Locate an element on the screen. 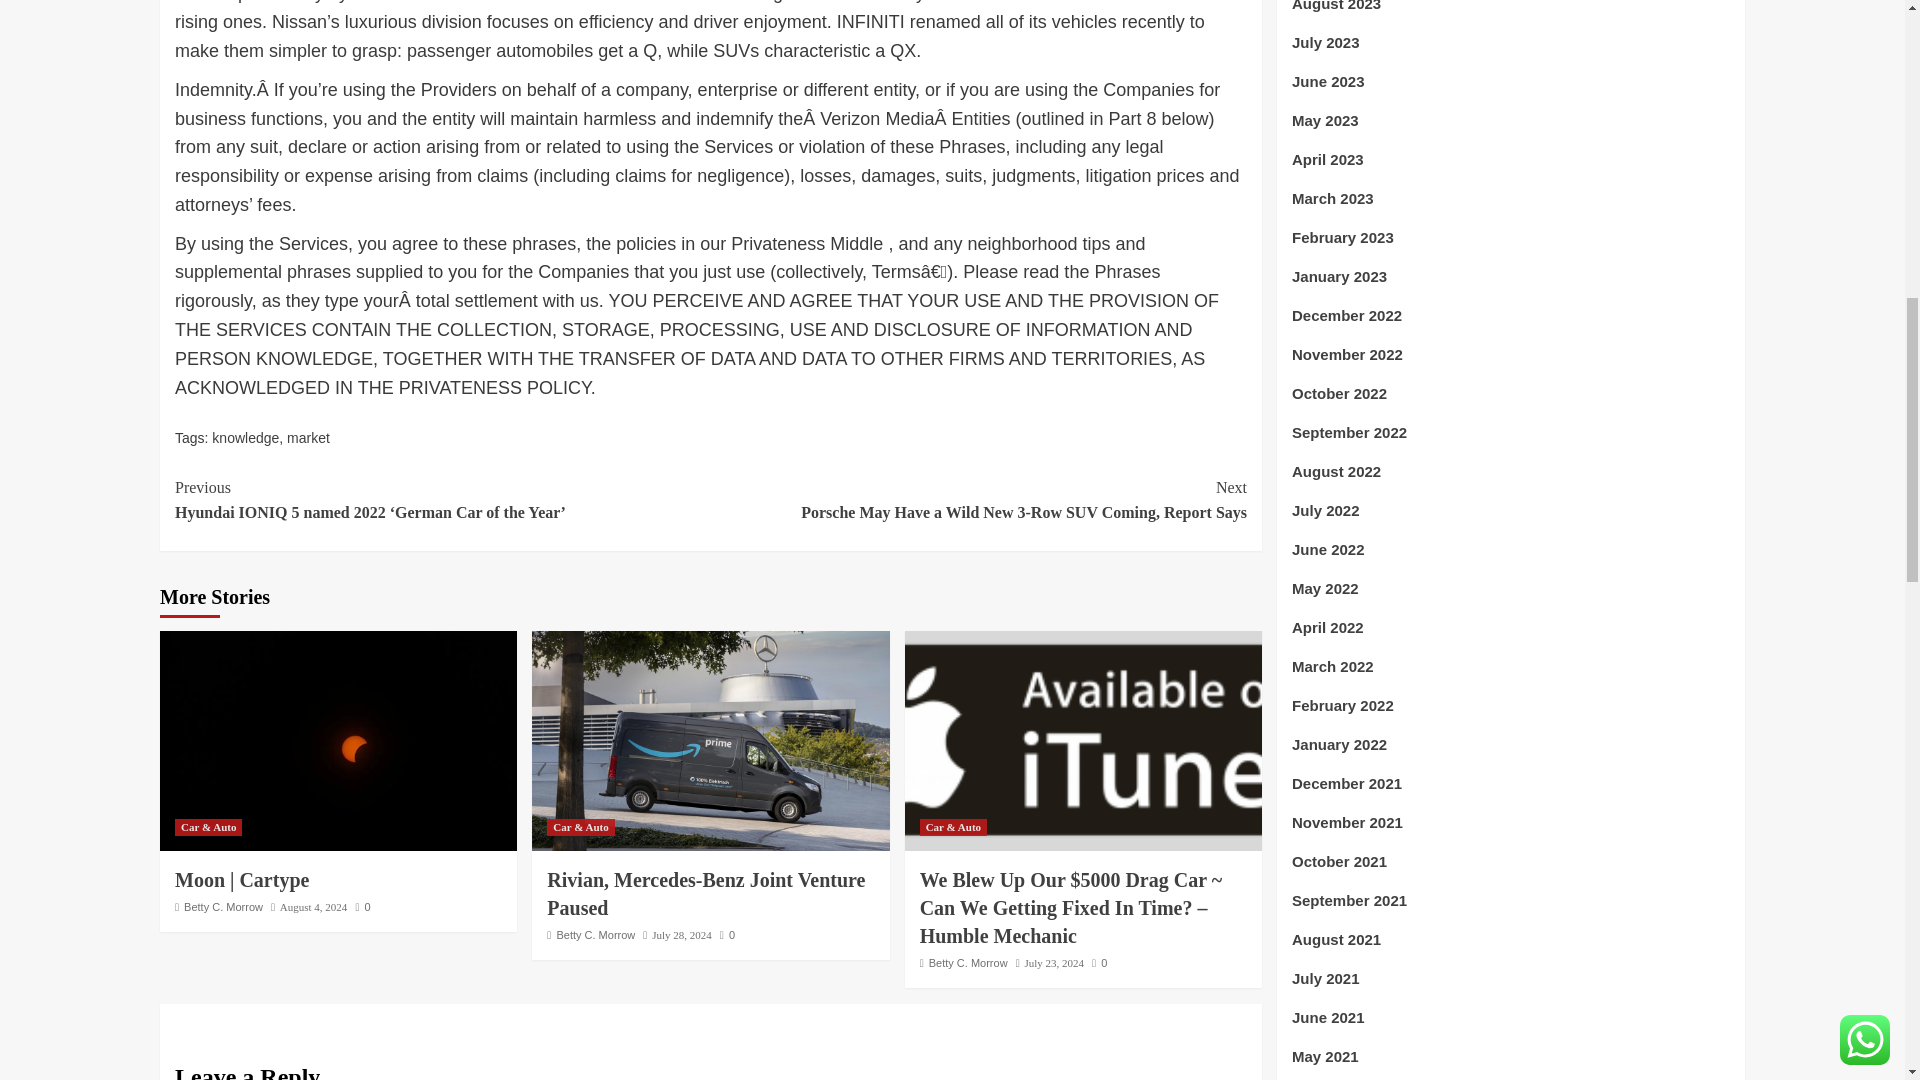  Betty C. Morrow is located at coordinates (596, 934).